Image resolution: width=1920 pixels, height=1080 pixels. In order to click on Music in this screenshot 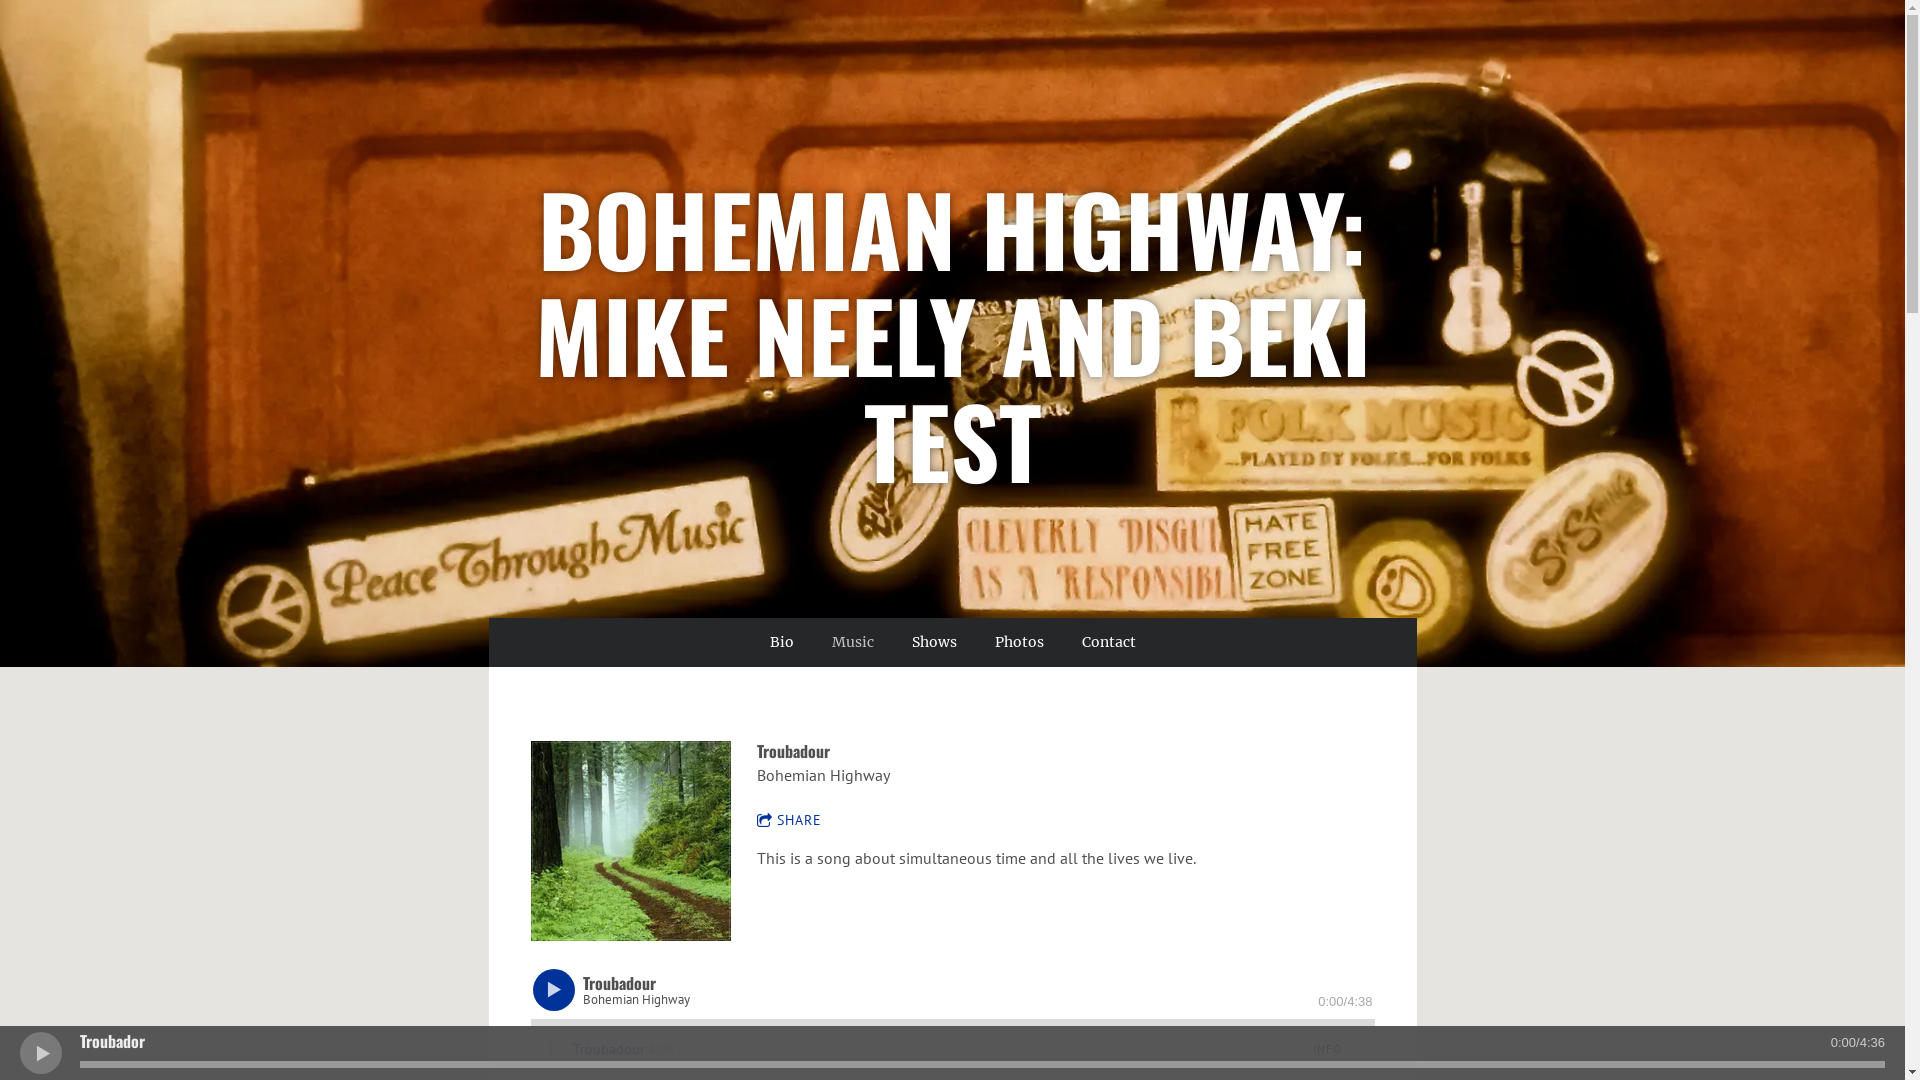, I will do `click(853, 642)`.